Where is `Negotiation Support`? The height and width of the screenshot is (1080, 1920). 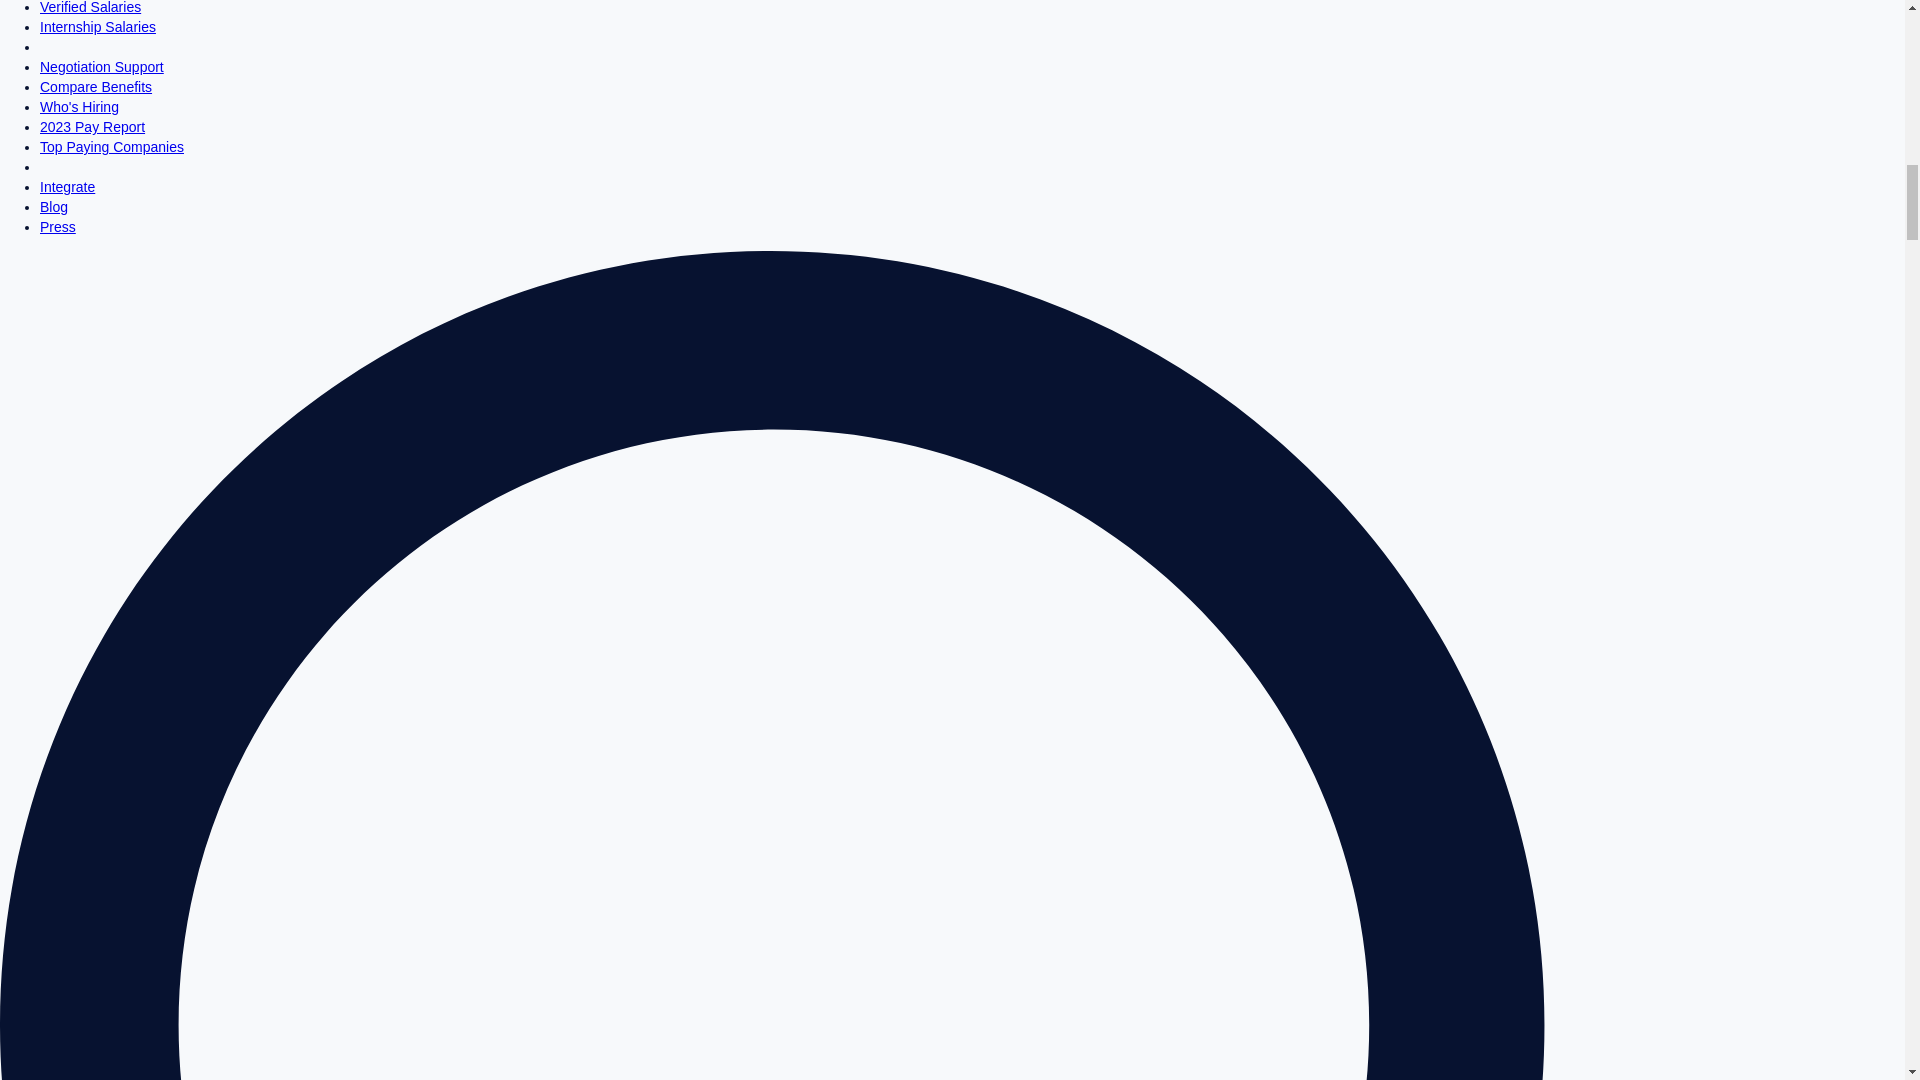
Negotiation Support is located at coordinates (102, 66).